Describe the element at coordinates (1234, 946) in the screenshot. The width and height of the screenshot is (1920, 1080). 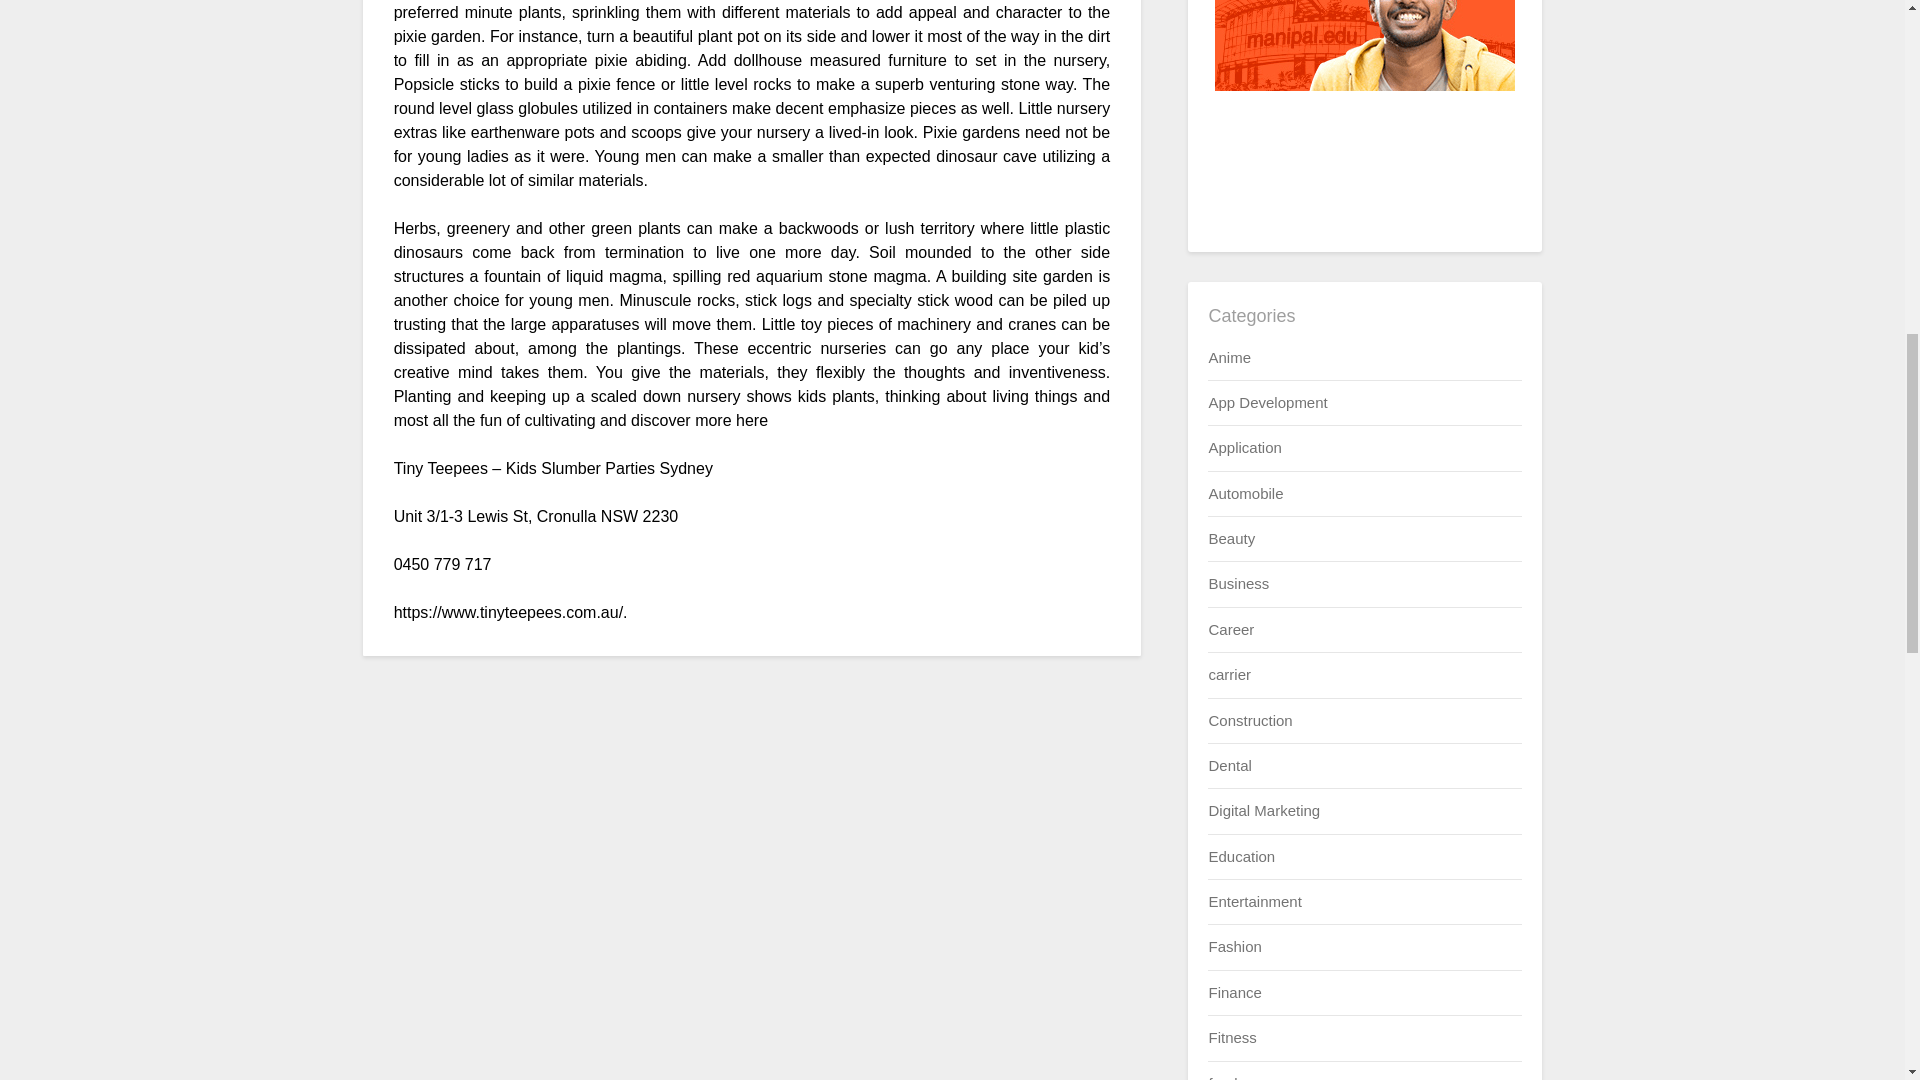
I see `Fashion` at that location.